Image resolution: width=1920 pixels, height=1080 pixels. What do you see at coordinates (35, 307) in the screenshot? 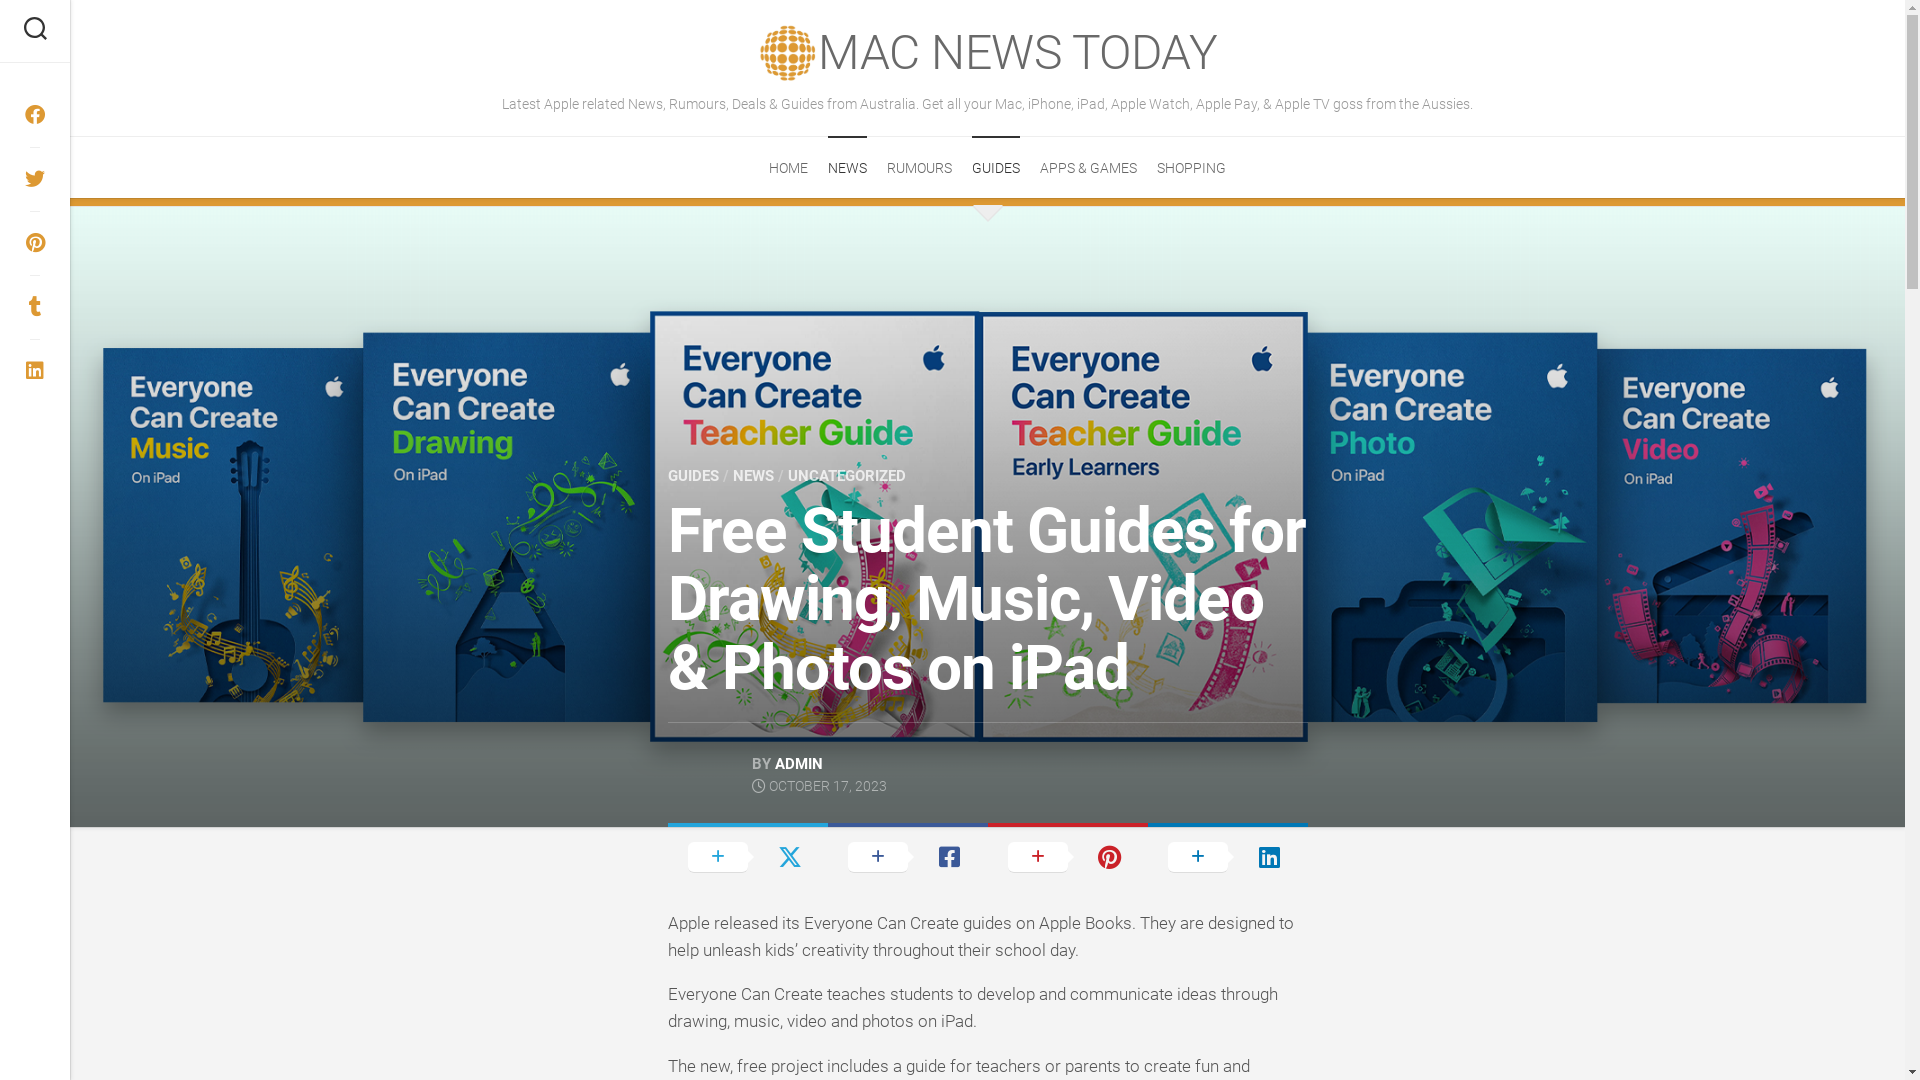
I see `Tumblr` at bounding box center [35, 307].